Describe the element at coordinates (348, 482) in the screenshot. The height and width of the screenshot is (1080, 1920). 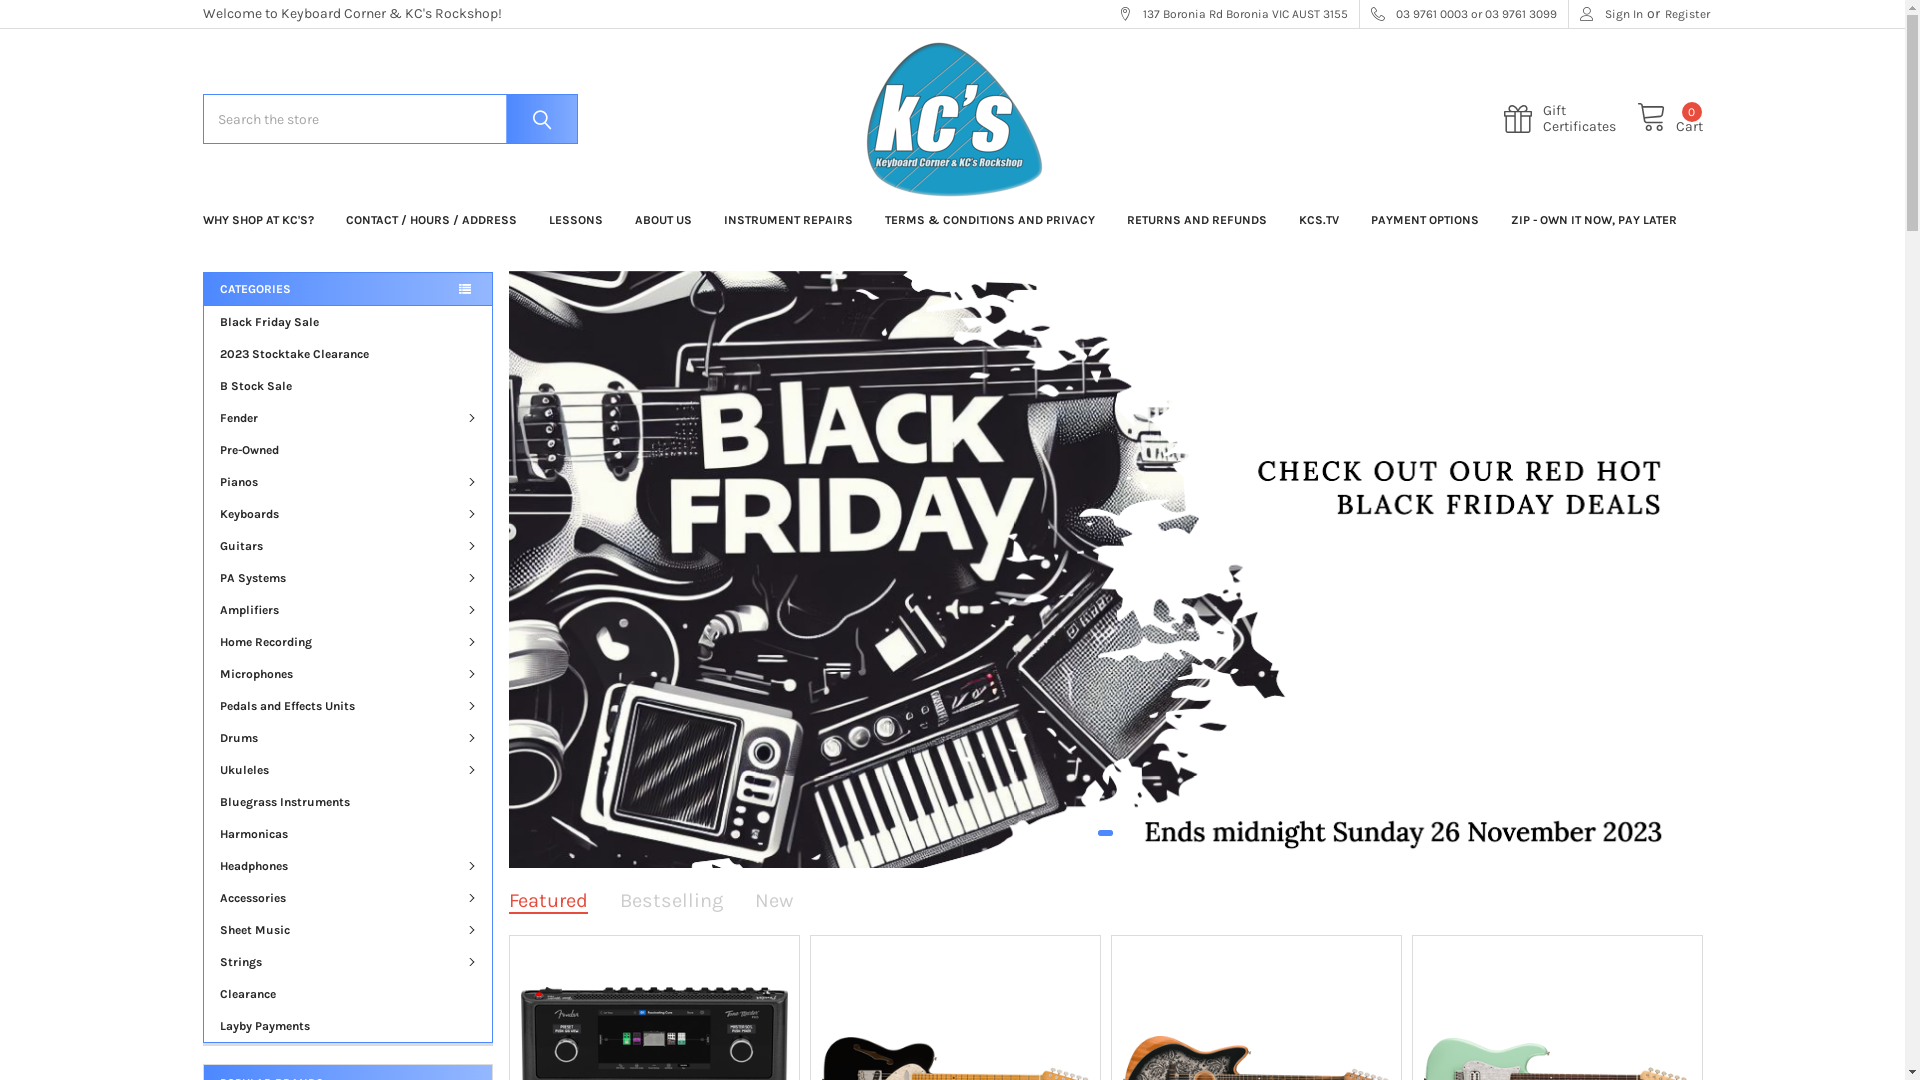
I see `Pianos` at that location.